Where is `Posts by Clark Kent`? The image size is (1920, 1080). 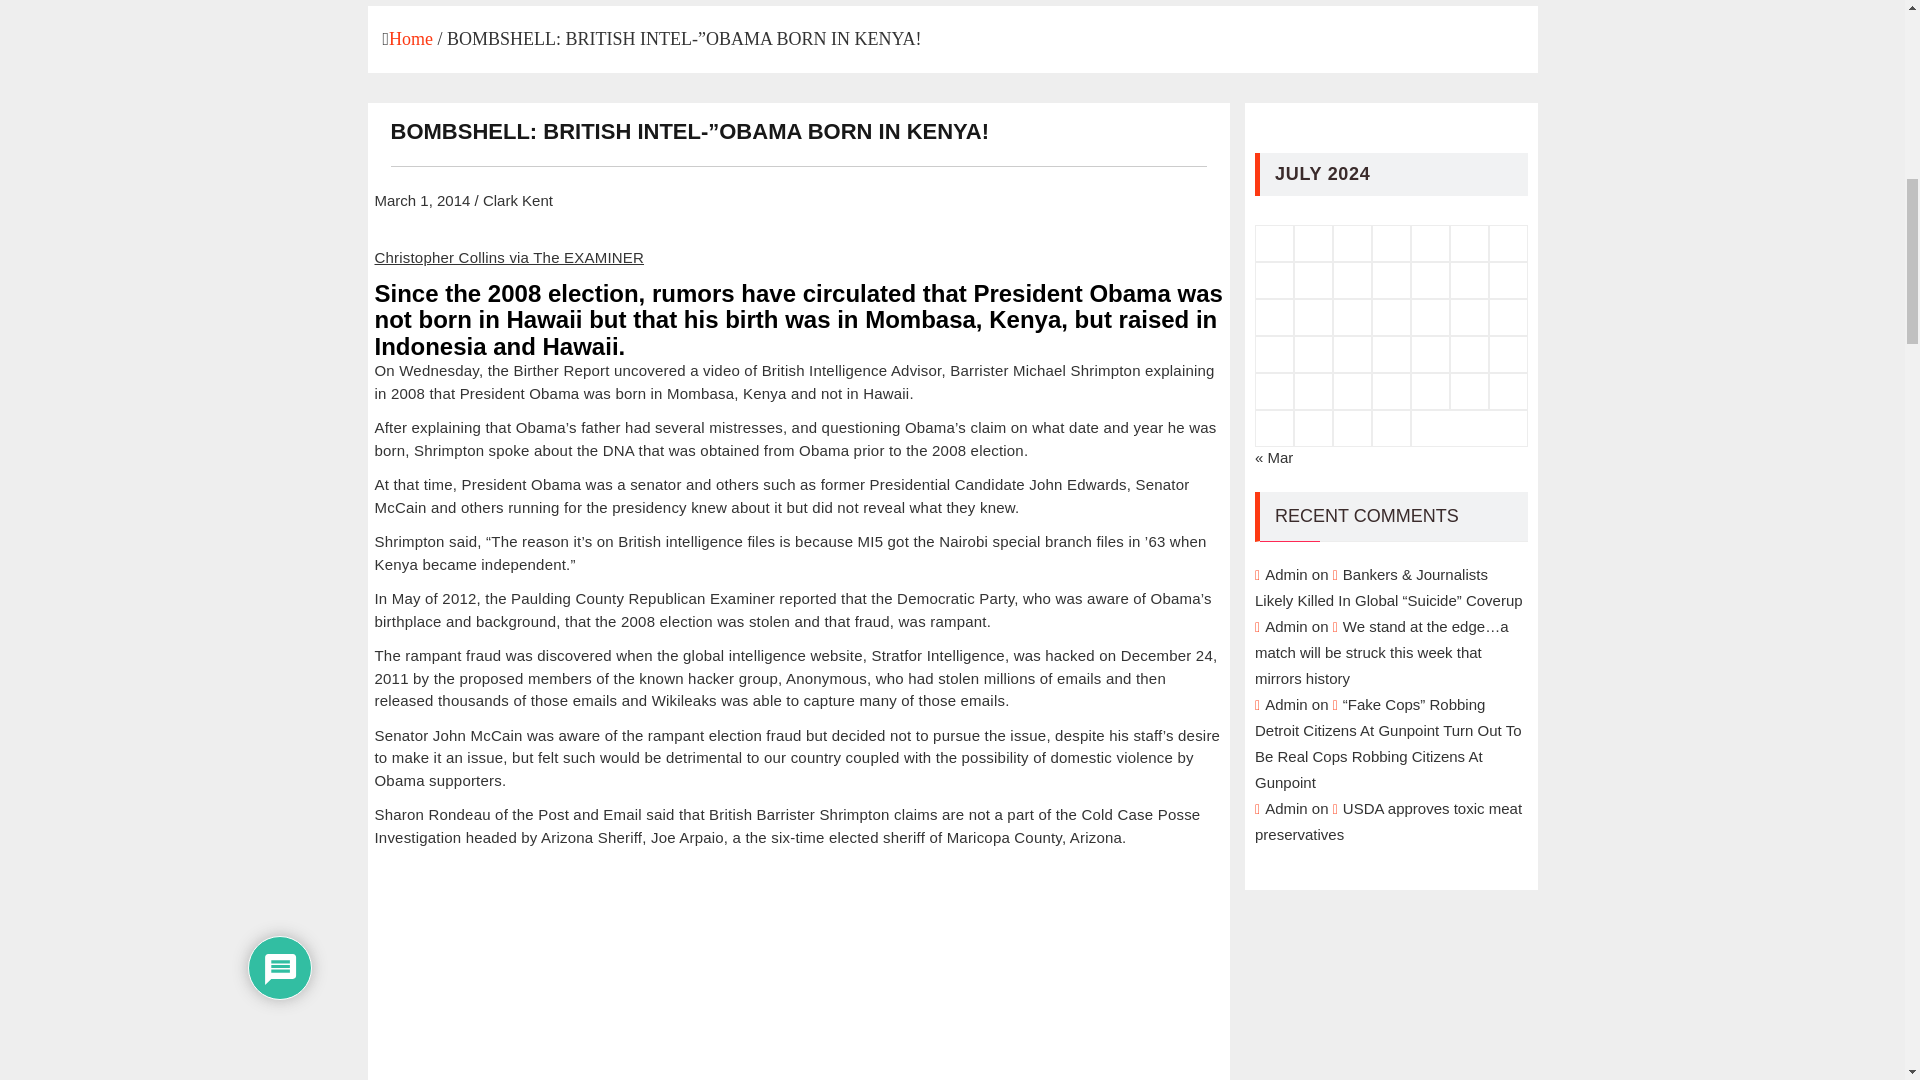 Posts by Clark Kent is located at coordinates (518, 200).